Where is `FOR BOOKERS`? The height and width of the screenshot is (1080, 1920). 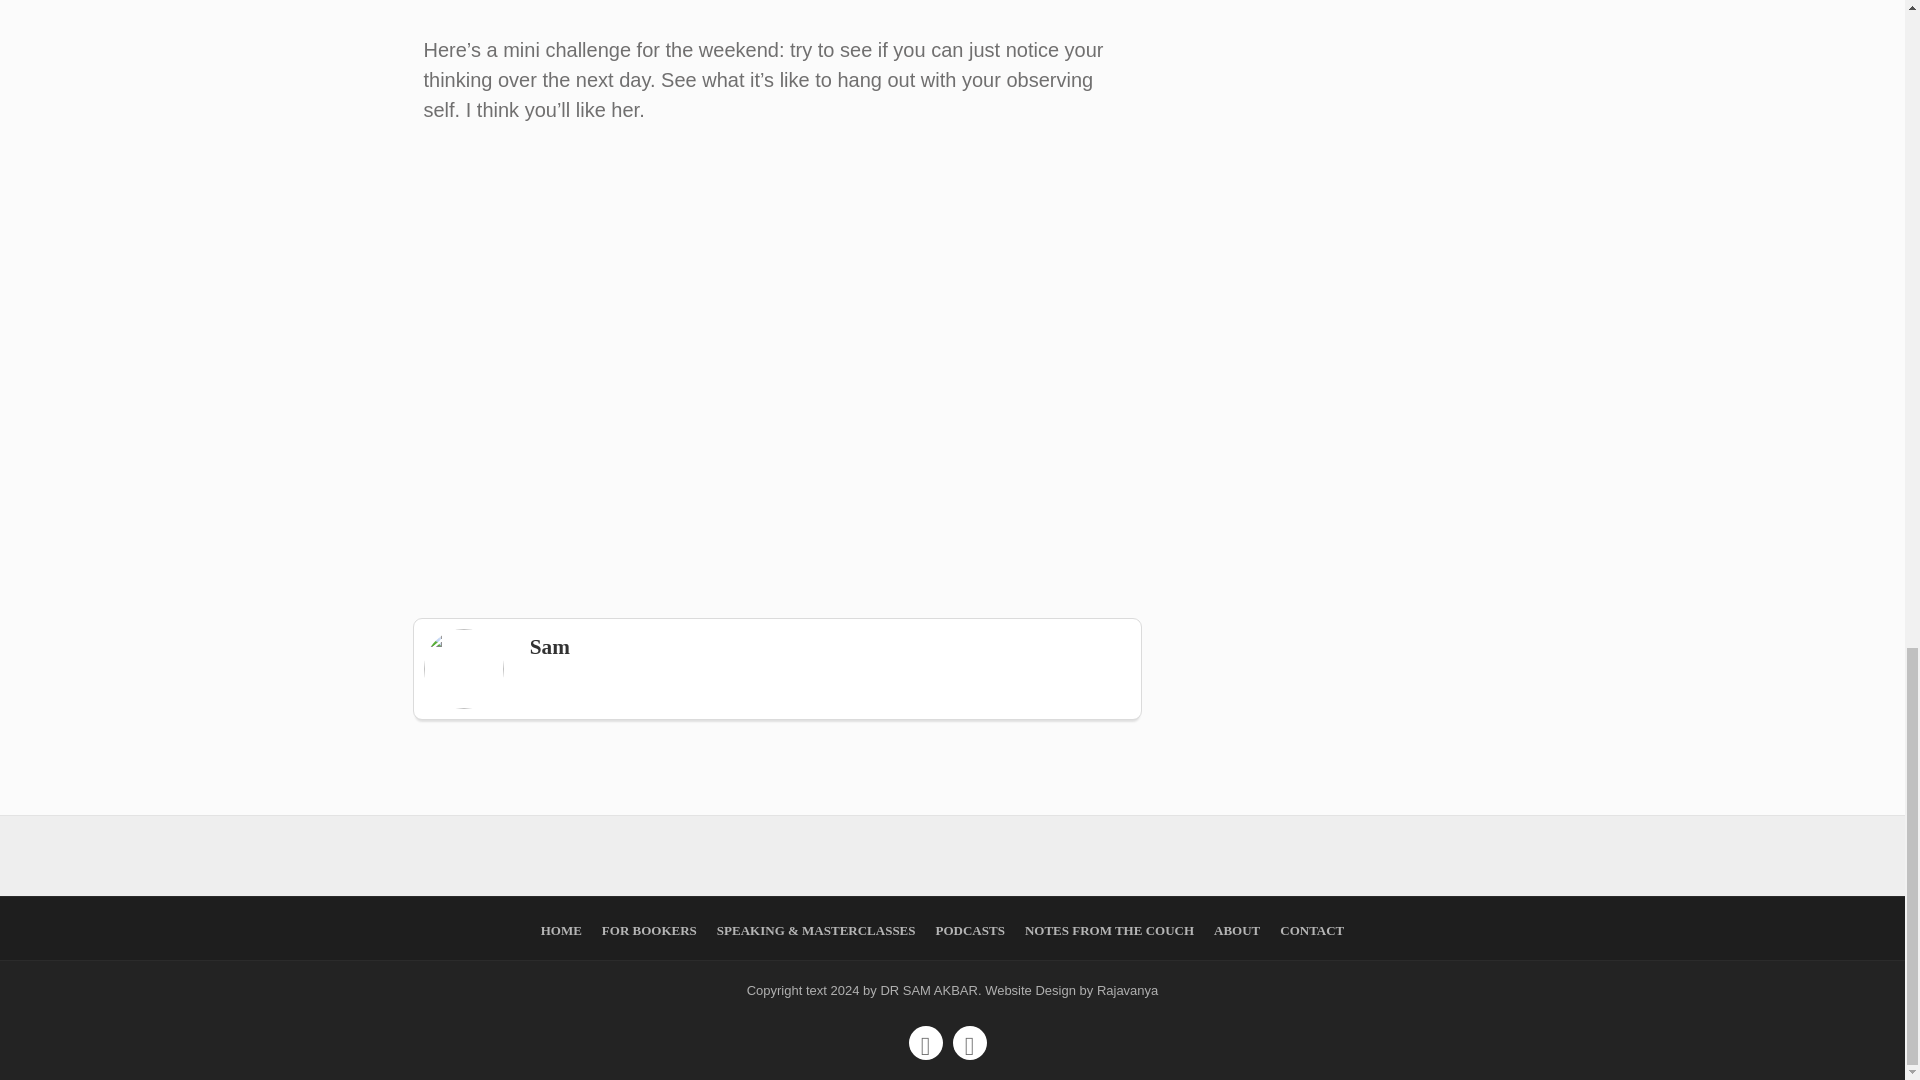 FOR BOOKERS is located at coordinates (649, 930).